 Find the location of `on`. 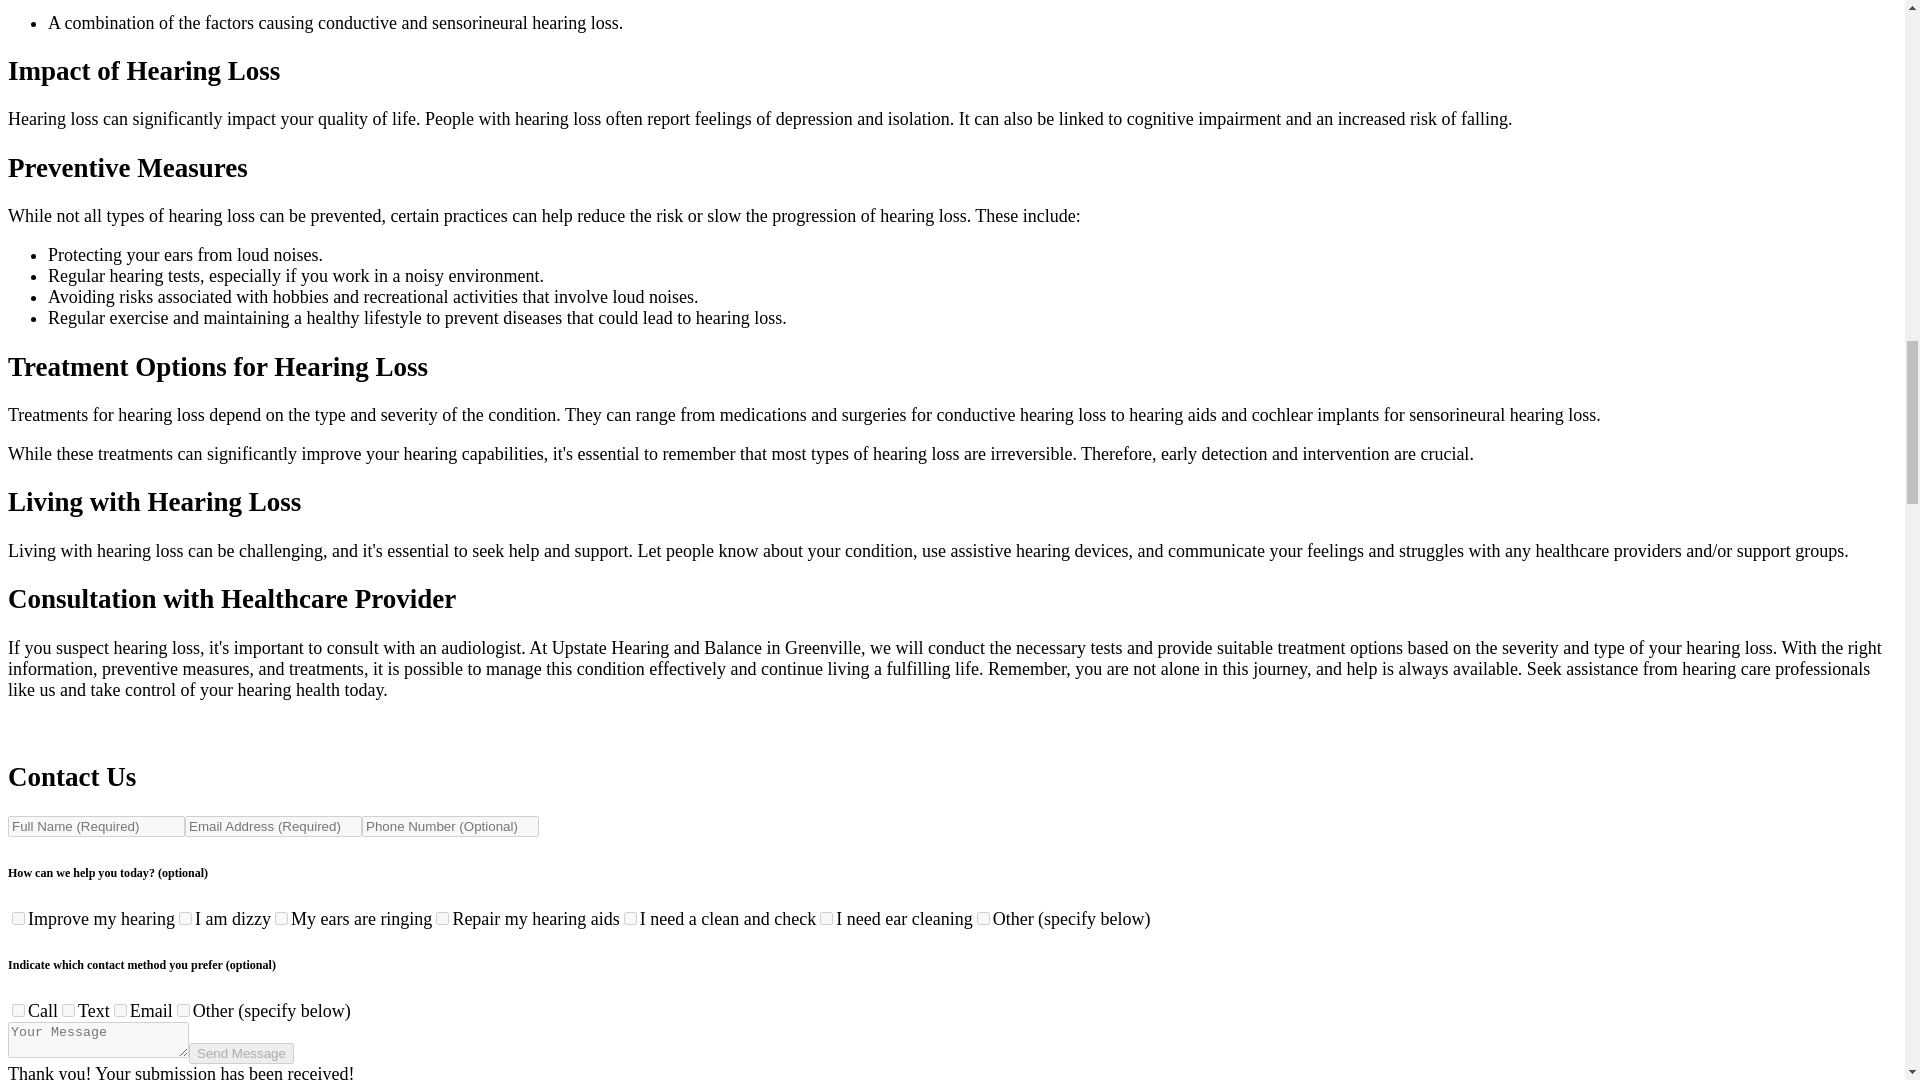

on is located at coordinates (120, 1010).